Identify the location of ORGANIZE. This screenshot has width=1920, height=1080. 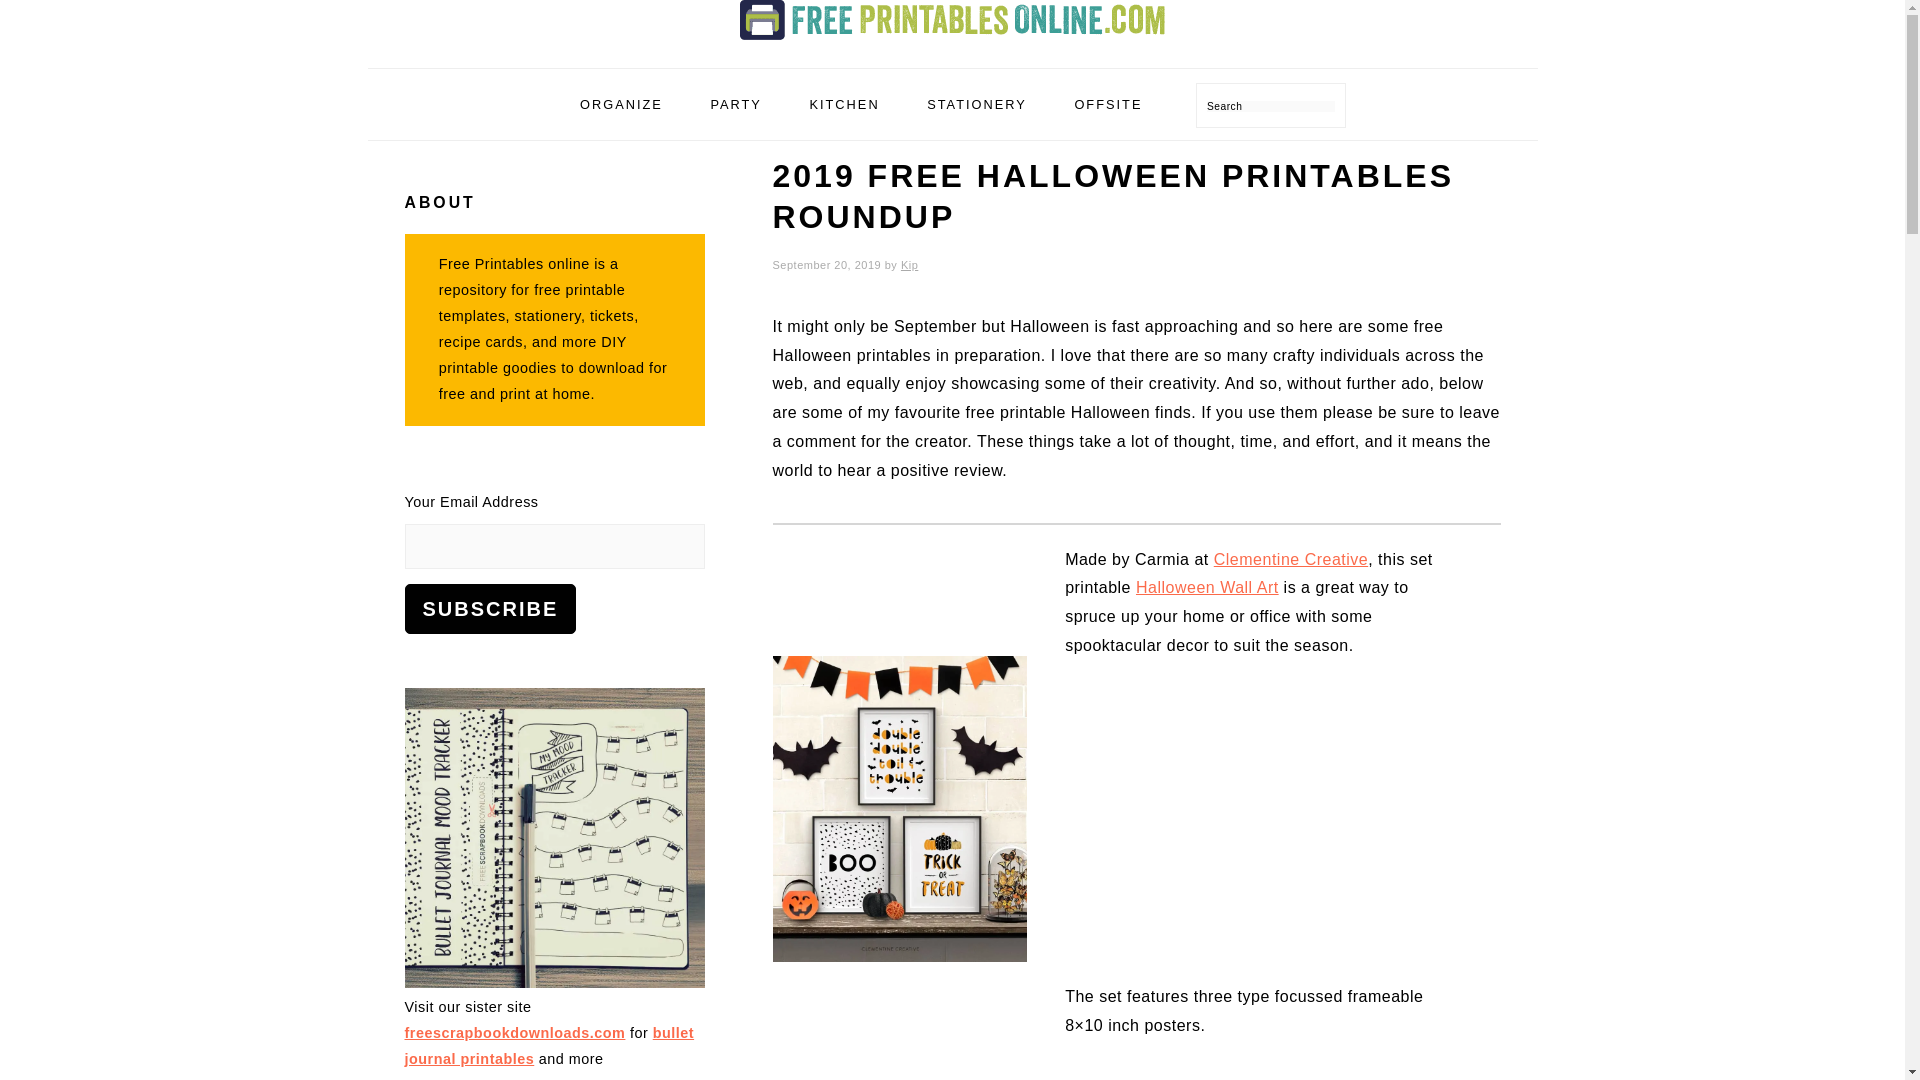
(620, 104).